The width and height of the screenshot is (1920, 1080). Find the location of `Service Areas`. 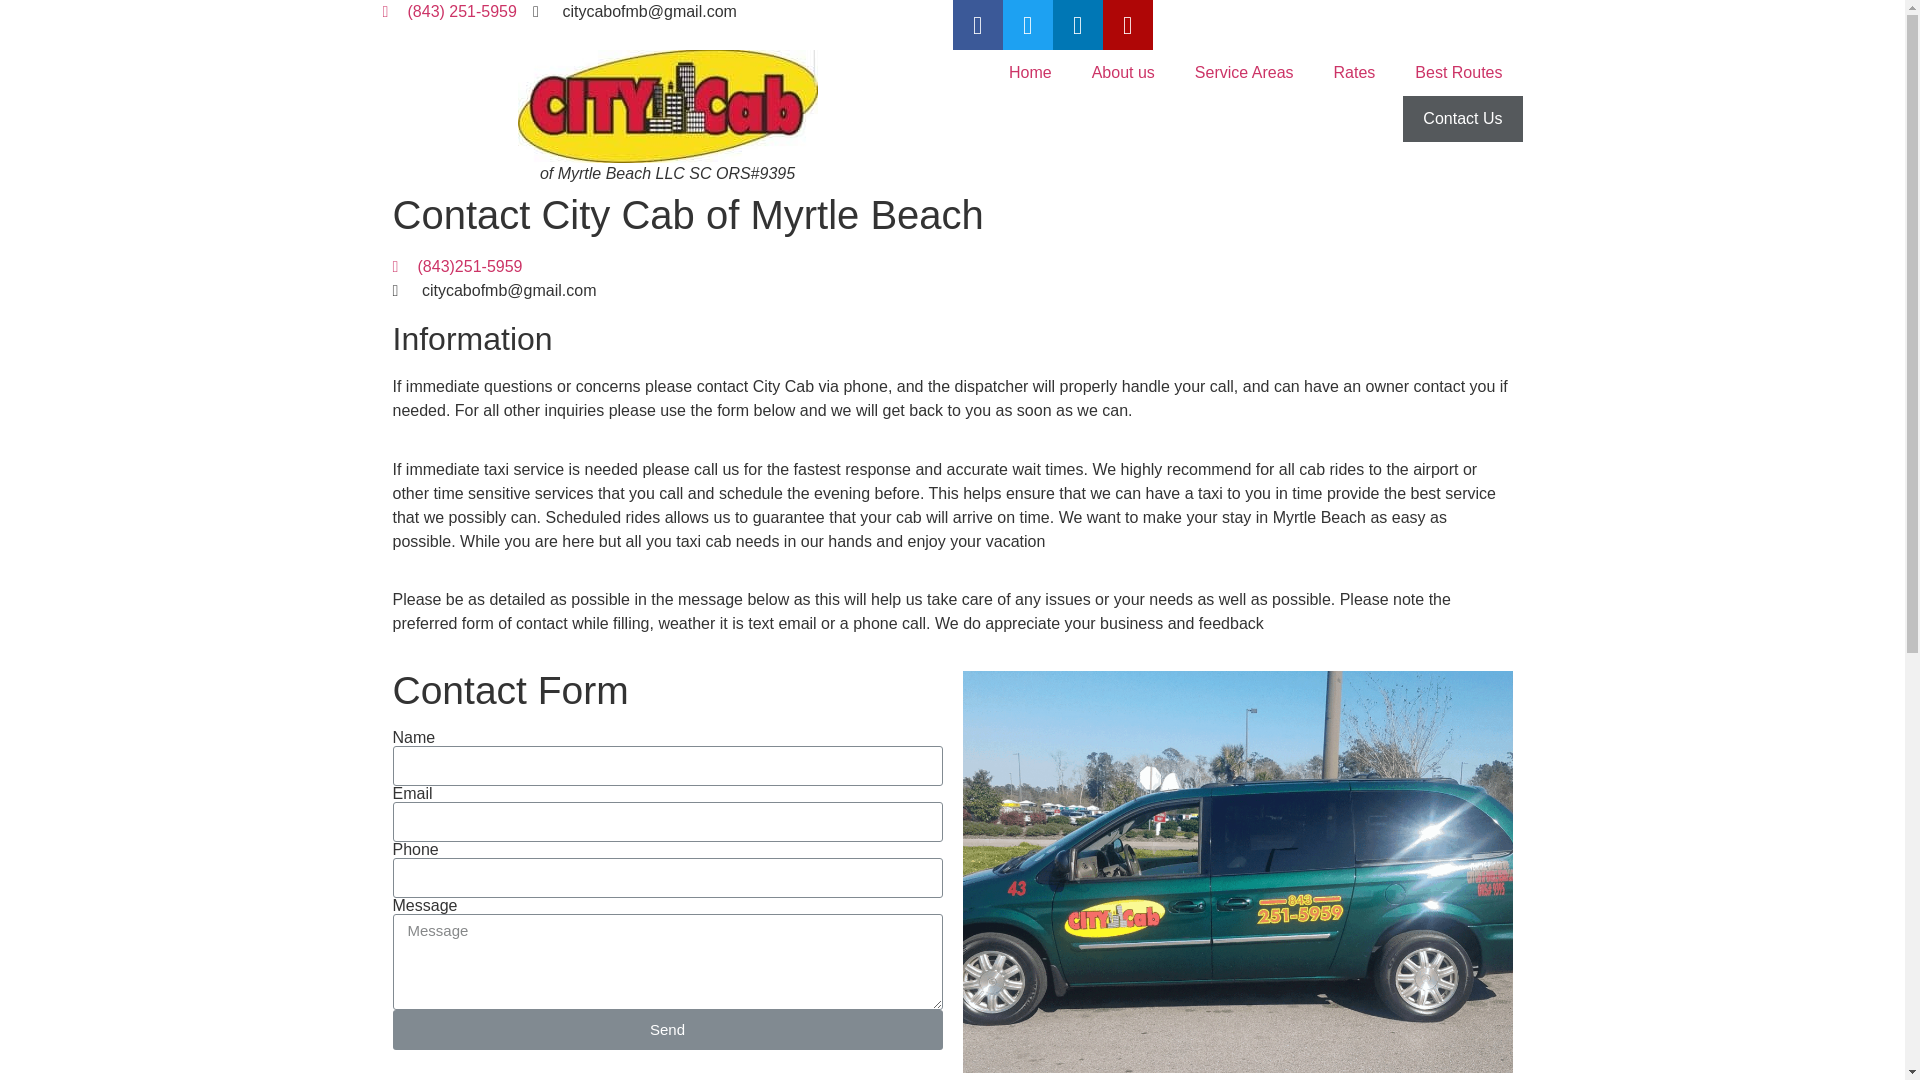

Service Areas is located at coordinates (1244, 72).